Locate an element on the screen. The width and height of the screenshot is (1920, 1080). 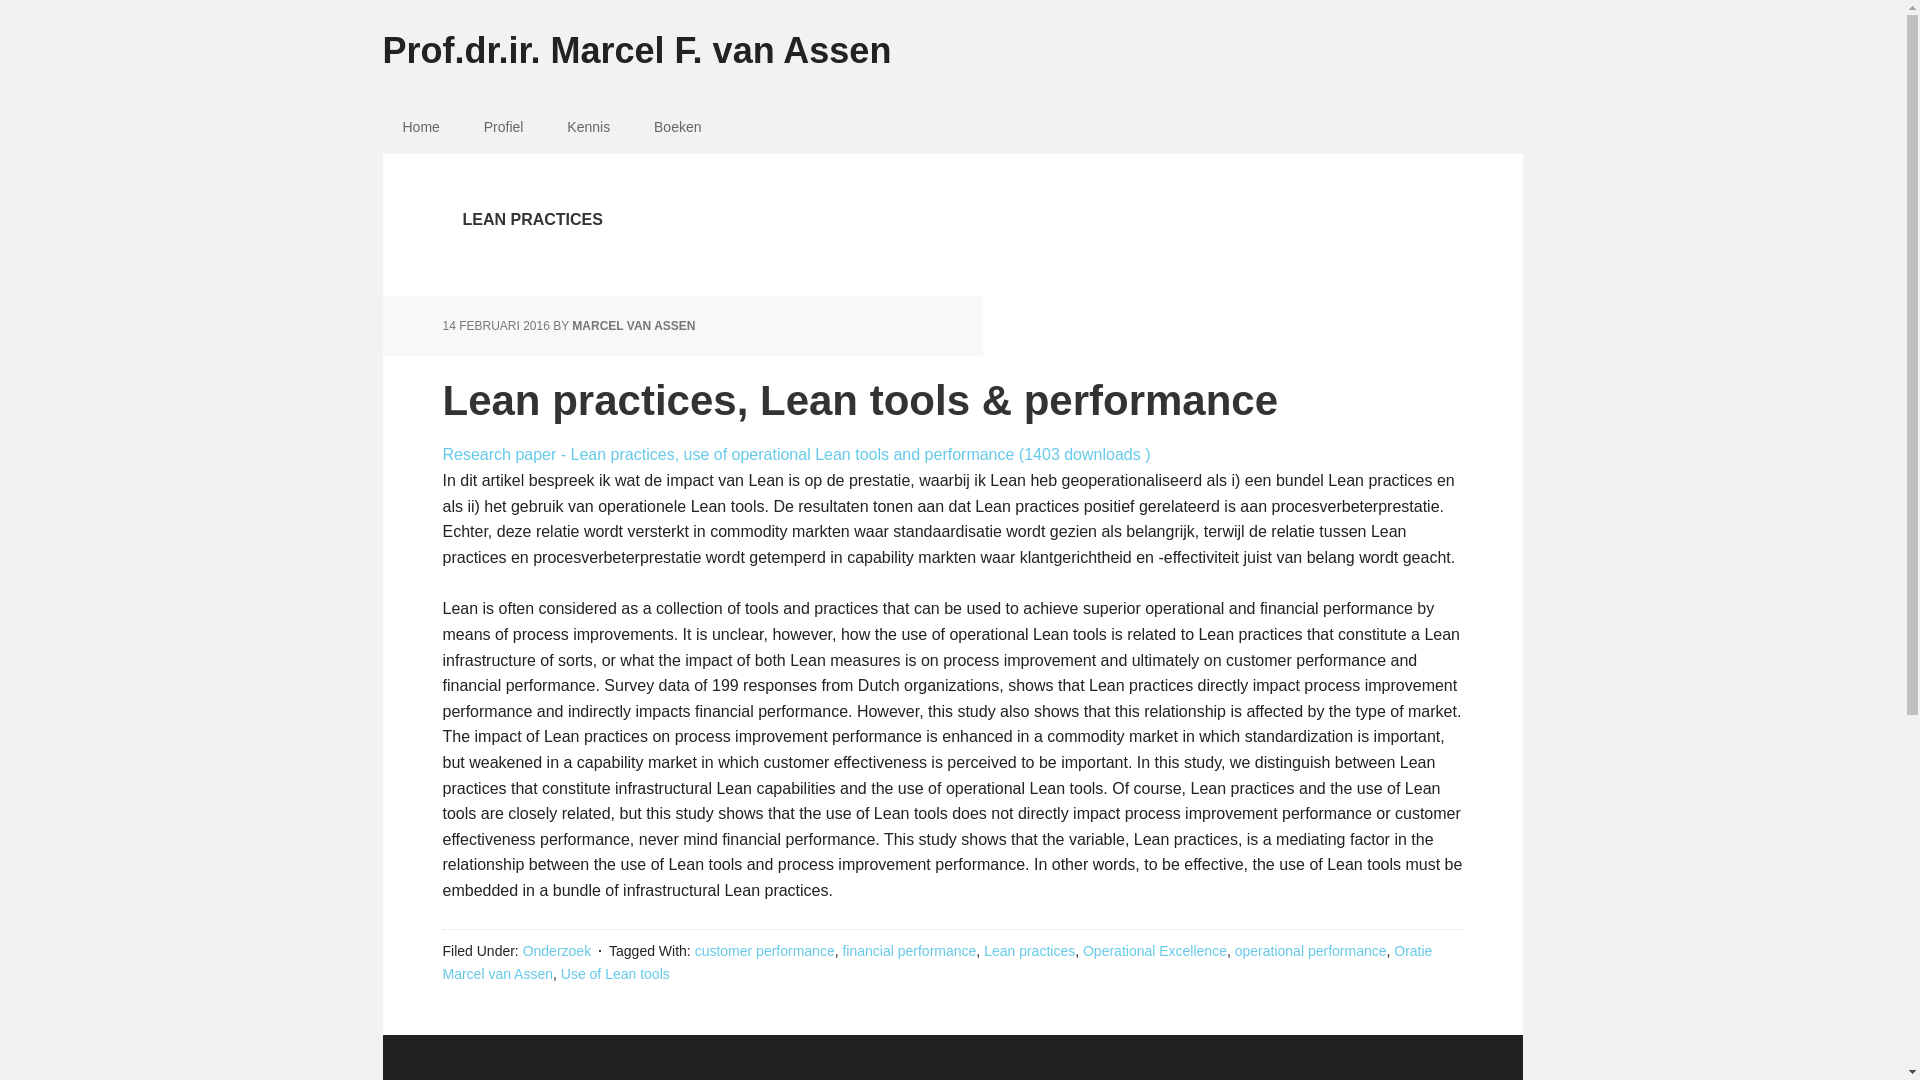
Operational Excellence is located at coordinates (1154, 950).